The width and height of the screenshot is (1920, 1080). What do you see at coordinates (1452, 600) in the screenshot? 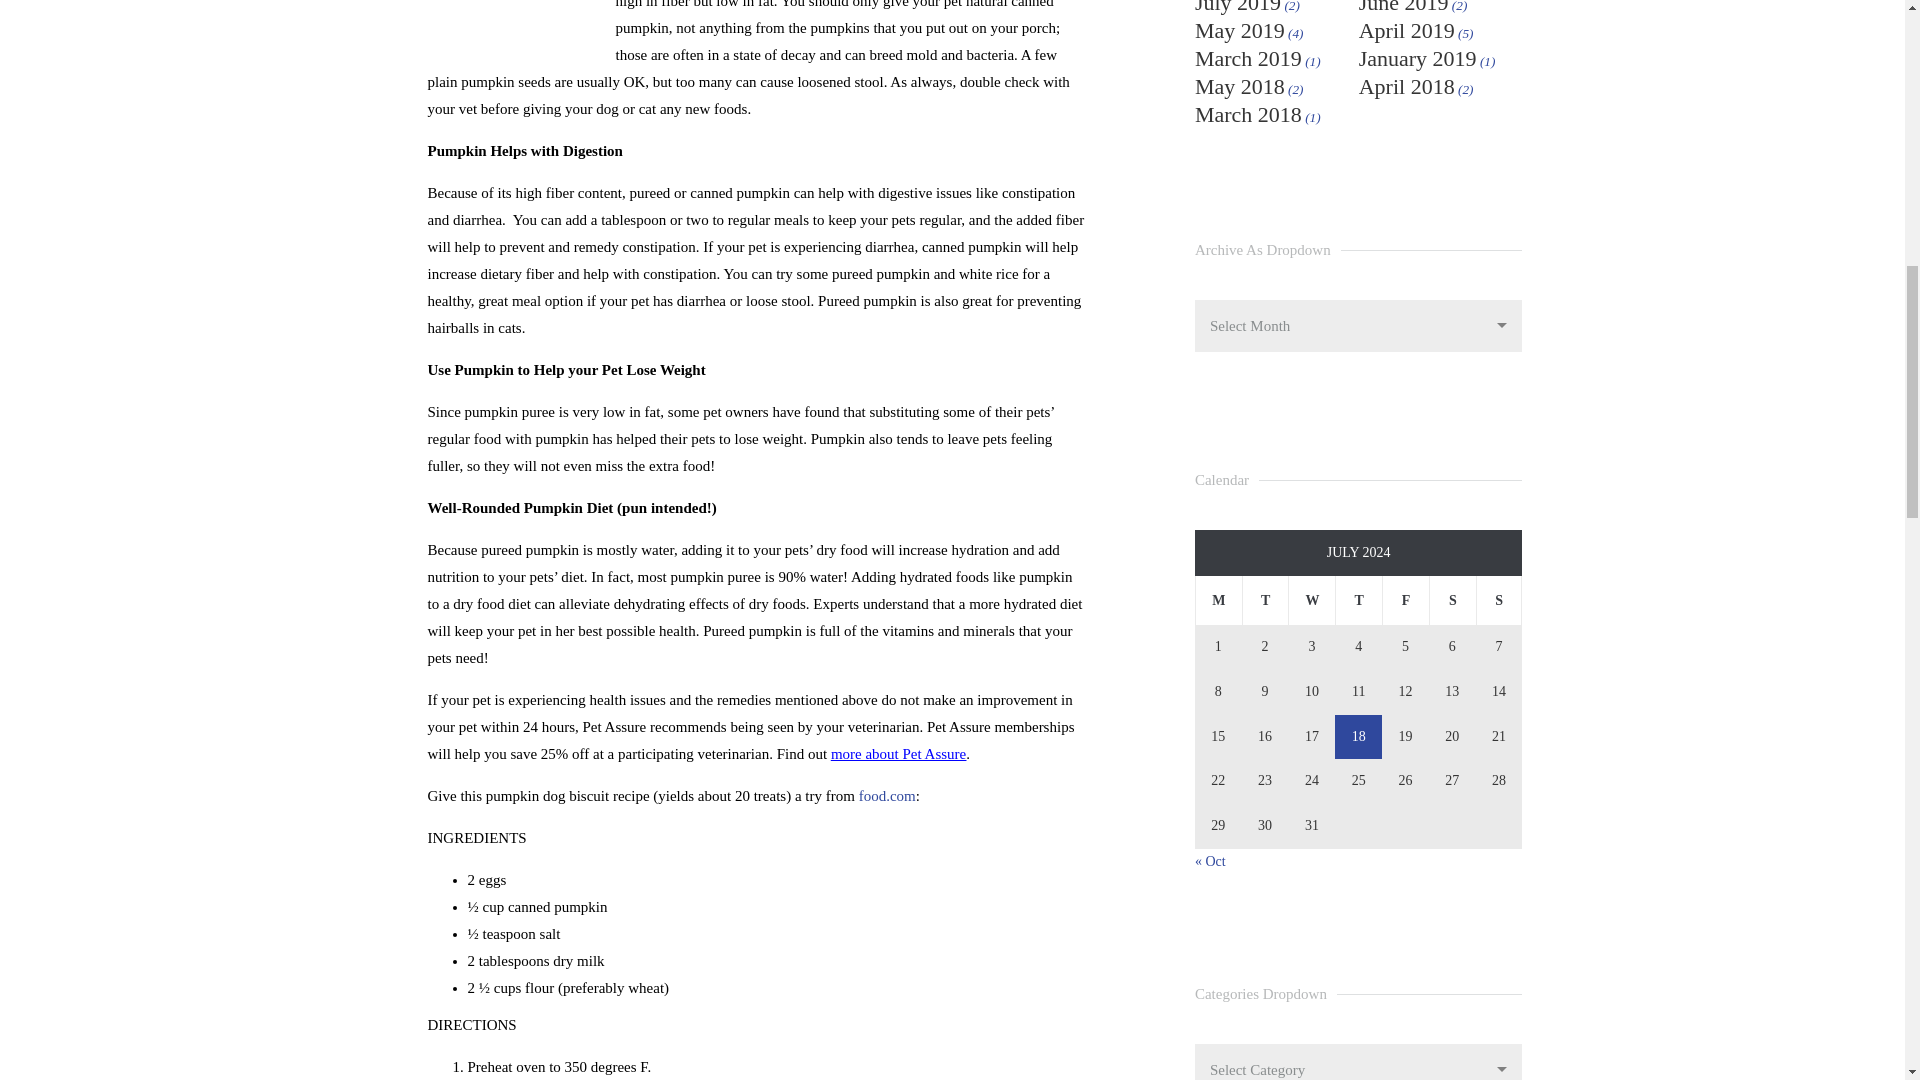
I see `Saturday` at bounding box center [1452, 600].